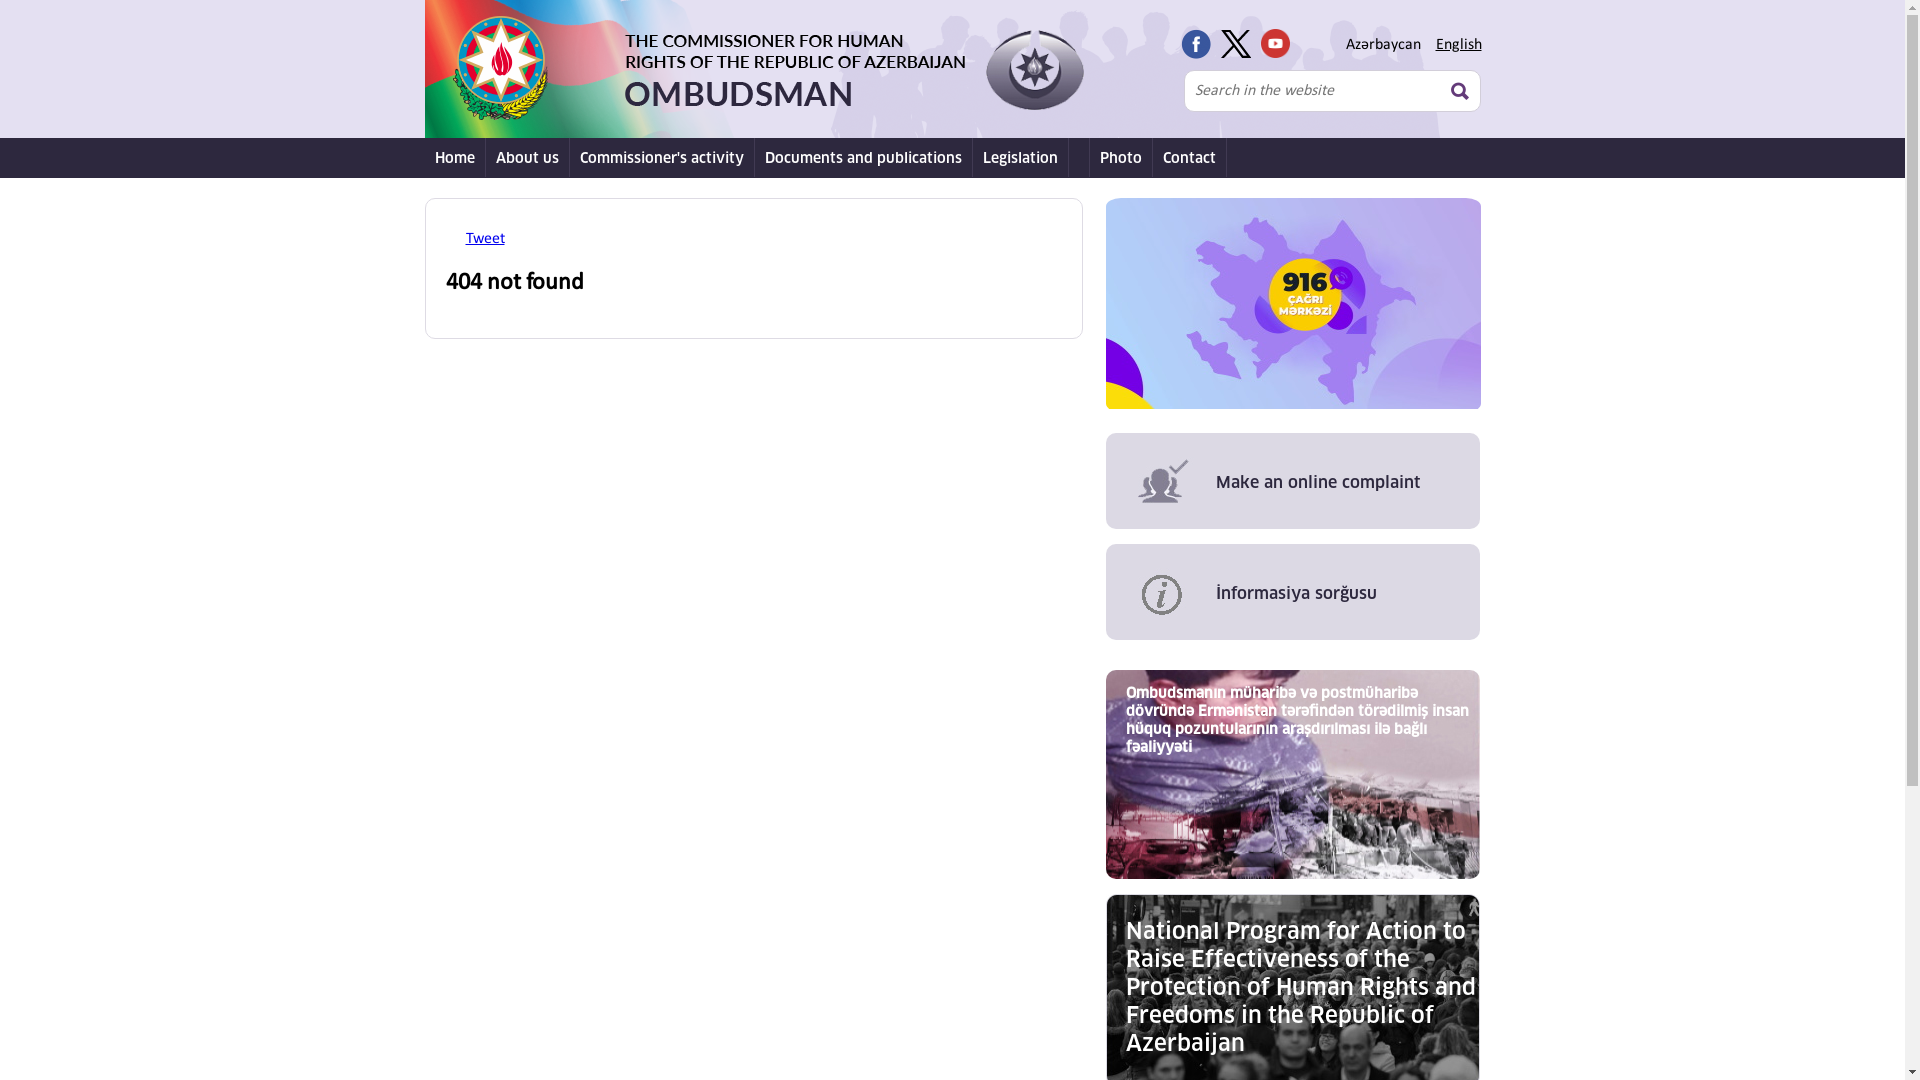 The height and width of the screenshot is (1080, 1920). What do you see at coordinates (1020, 158) in the screenshot?
I see `Legislation` at bounding box center [1020, 158].